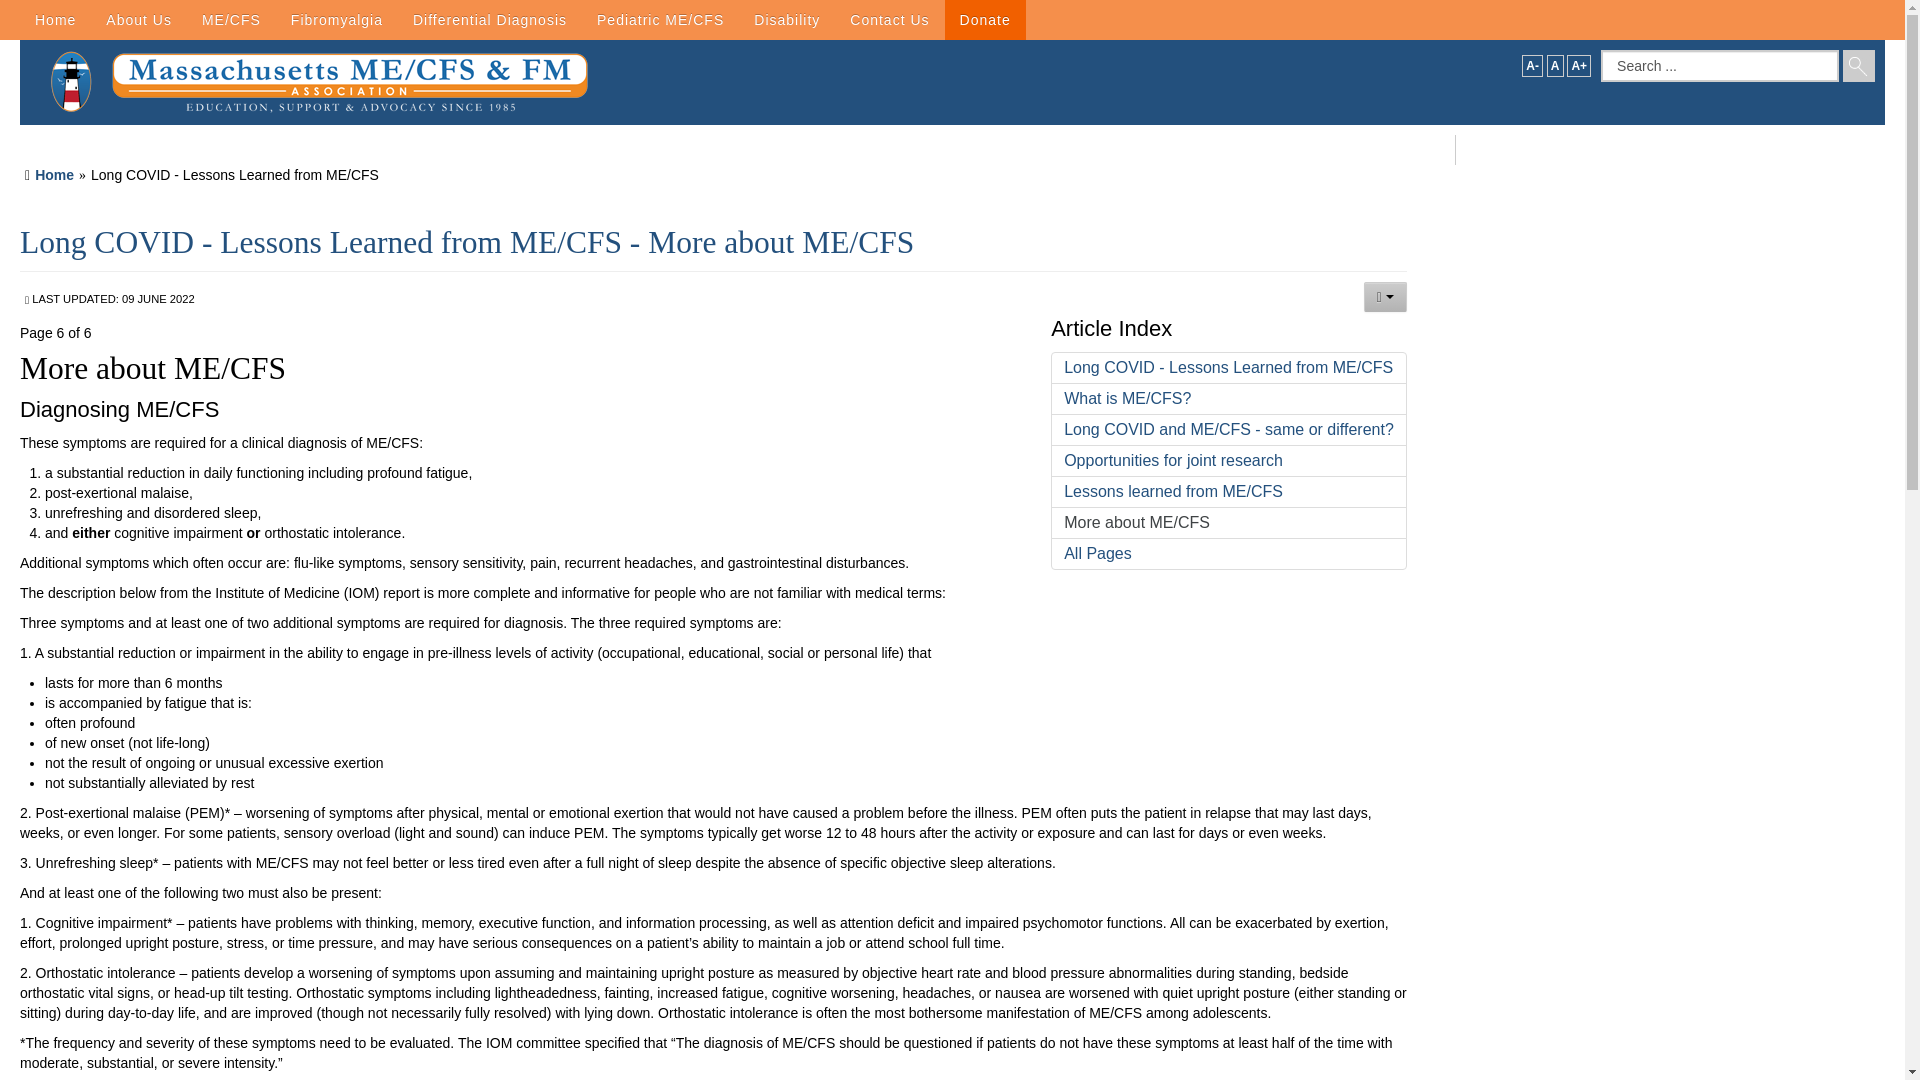 The height and width of the screenshot is (1080, 1920). What do you see at coordinates (1720, 66) in the screenshot?
I see `Search ...` at bounding box center [1720, 66].